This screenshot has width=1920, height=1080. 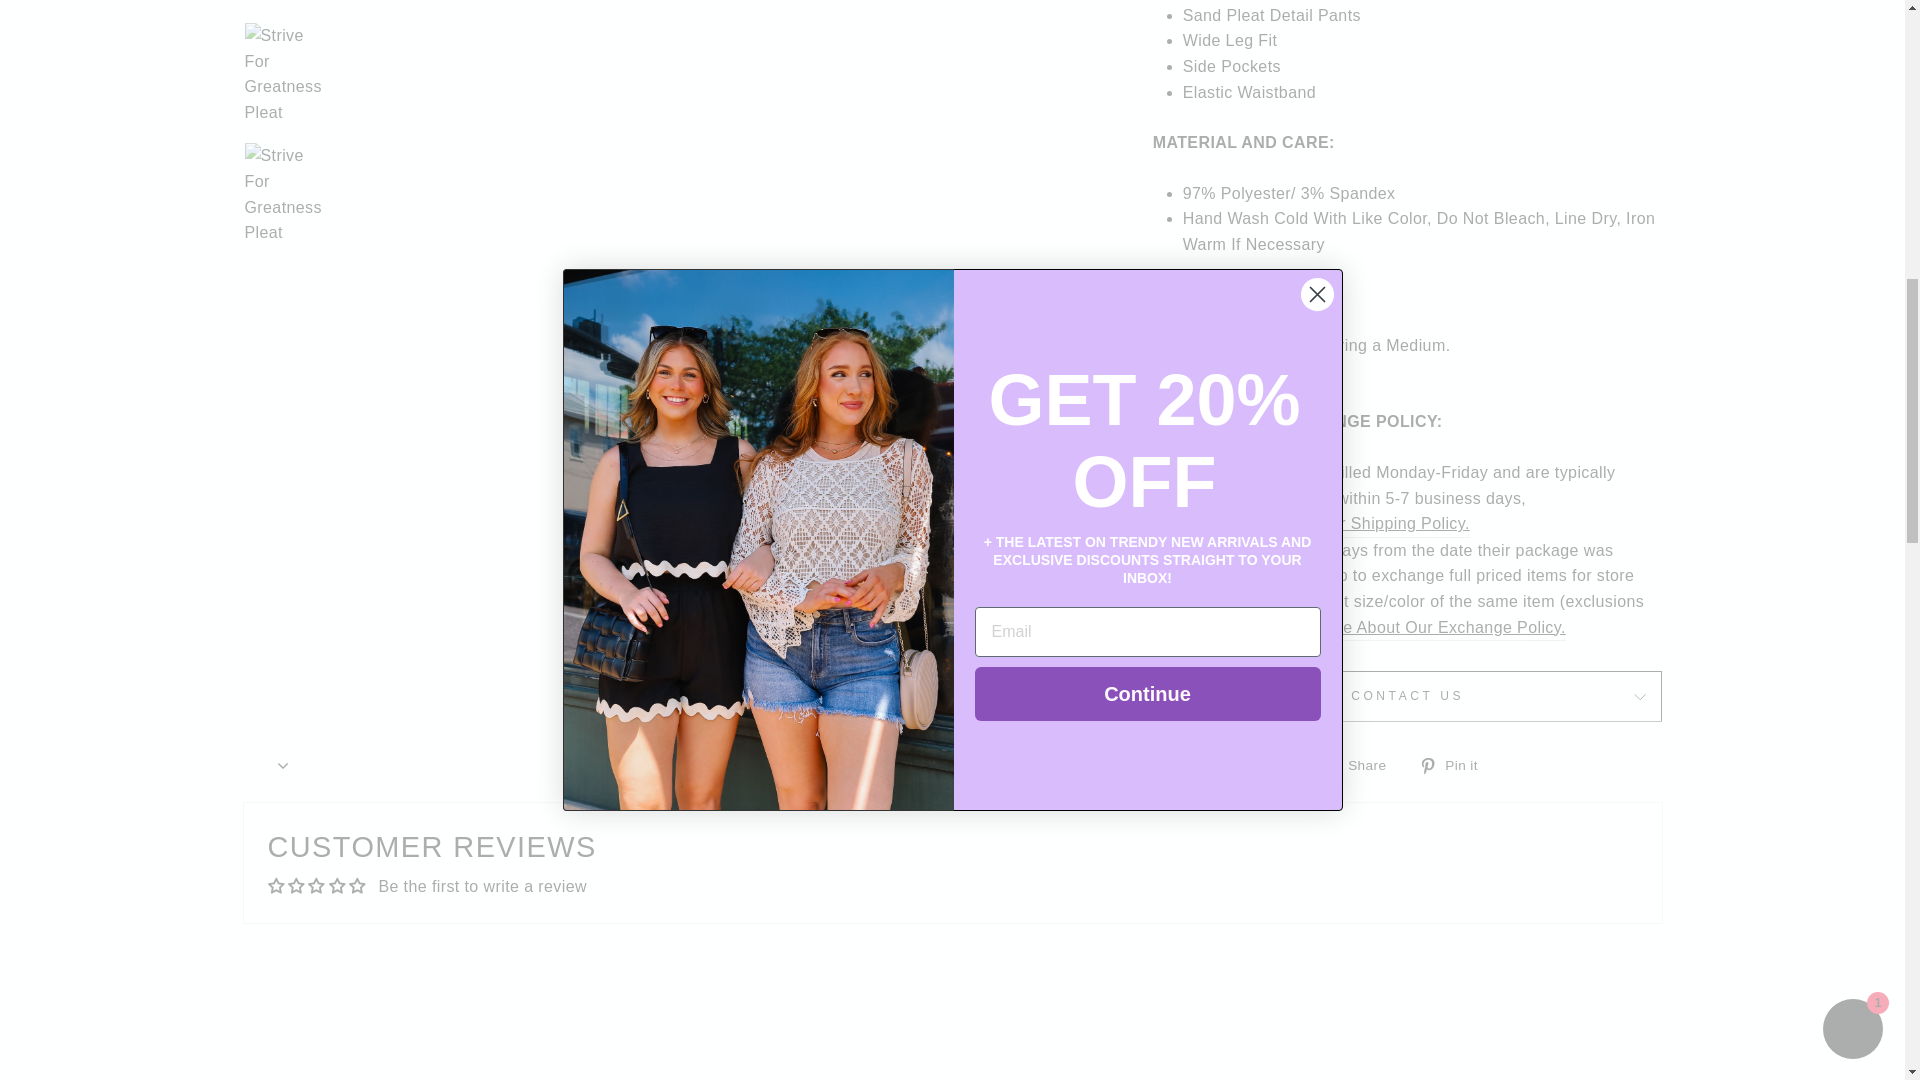 What do you see at coordinates (1362, 764) in the screenshot?
I see `Share on Facebook` at bounding box center [1362, 764].